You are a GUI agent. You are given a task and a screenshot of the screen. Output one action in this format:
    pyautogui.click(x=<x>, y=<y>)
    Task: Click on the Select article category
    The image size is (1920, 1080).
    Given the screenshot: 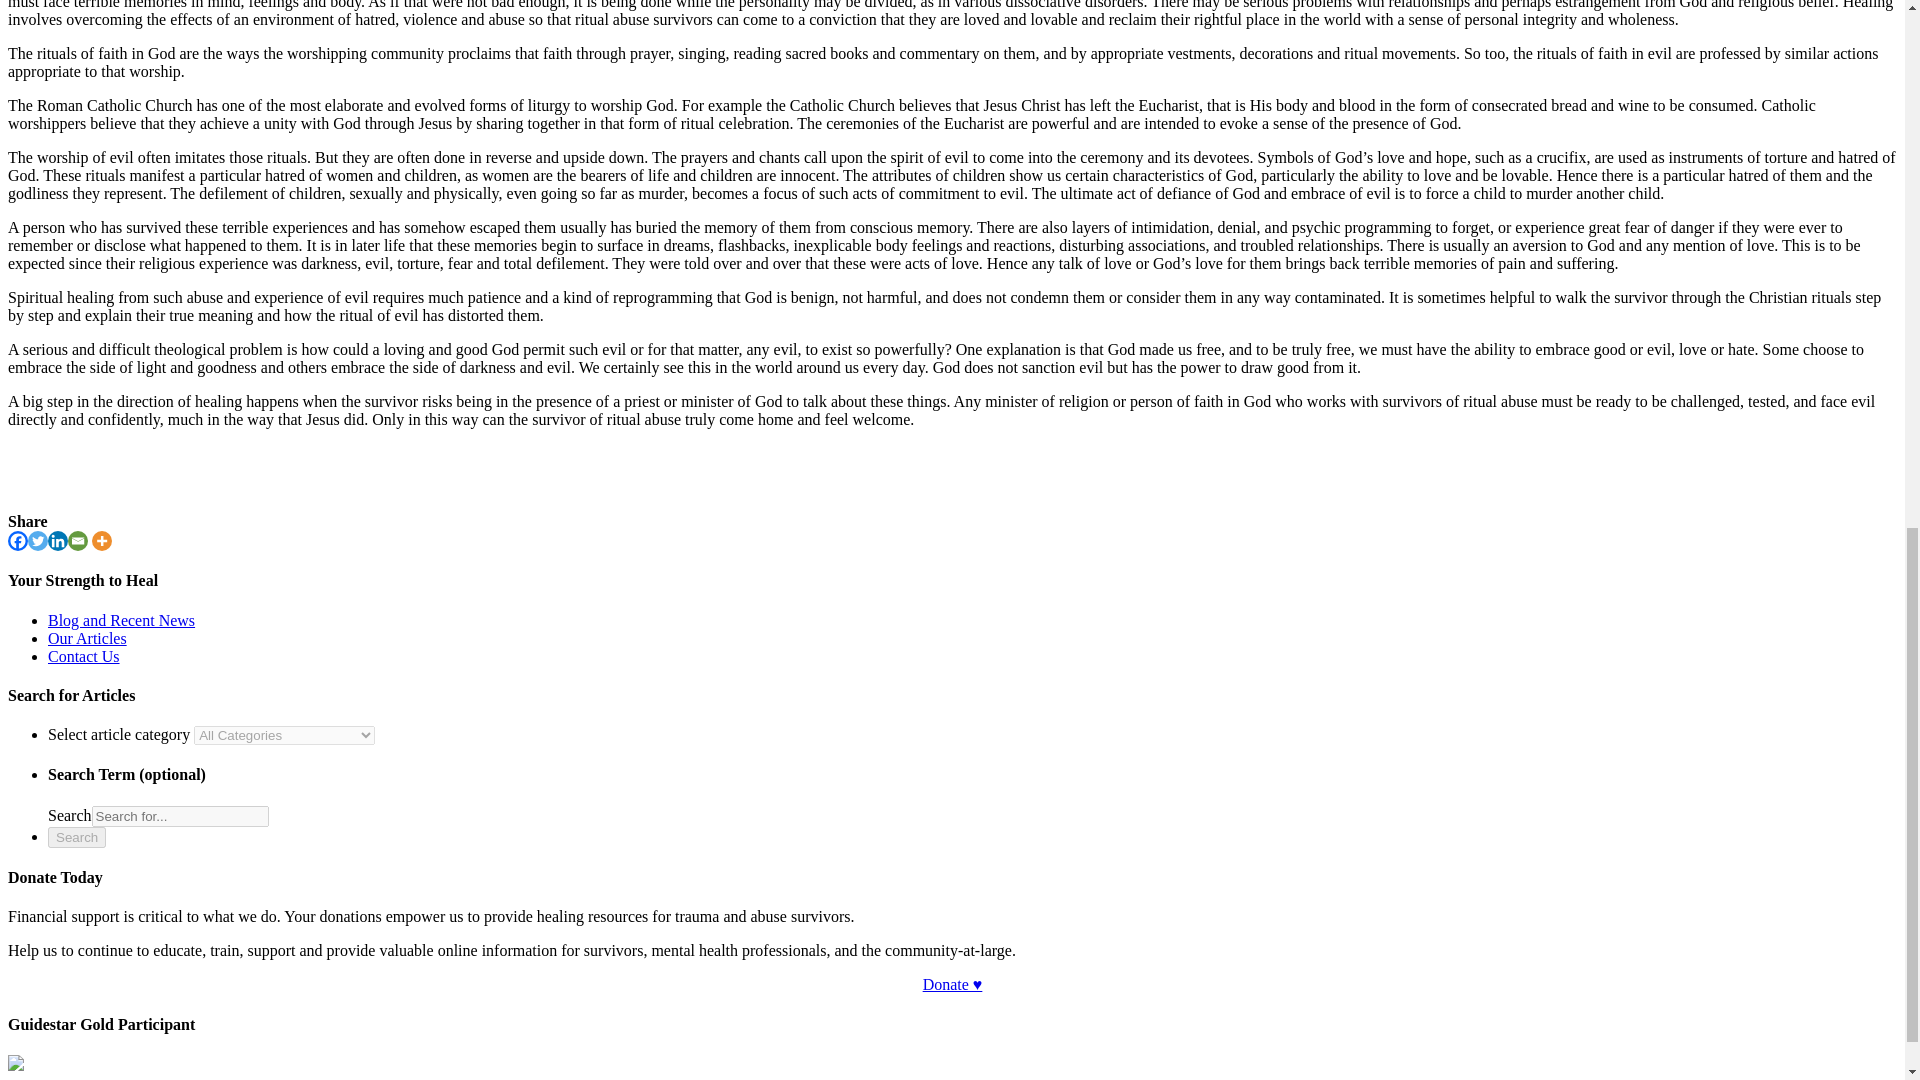 What is the action you would take?
    pyautogui.click(x=284, y=735)
    